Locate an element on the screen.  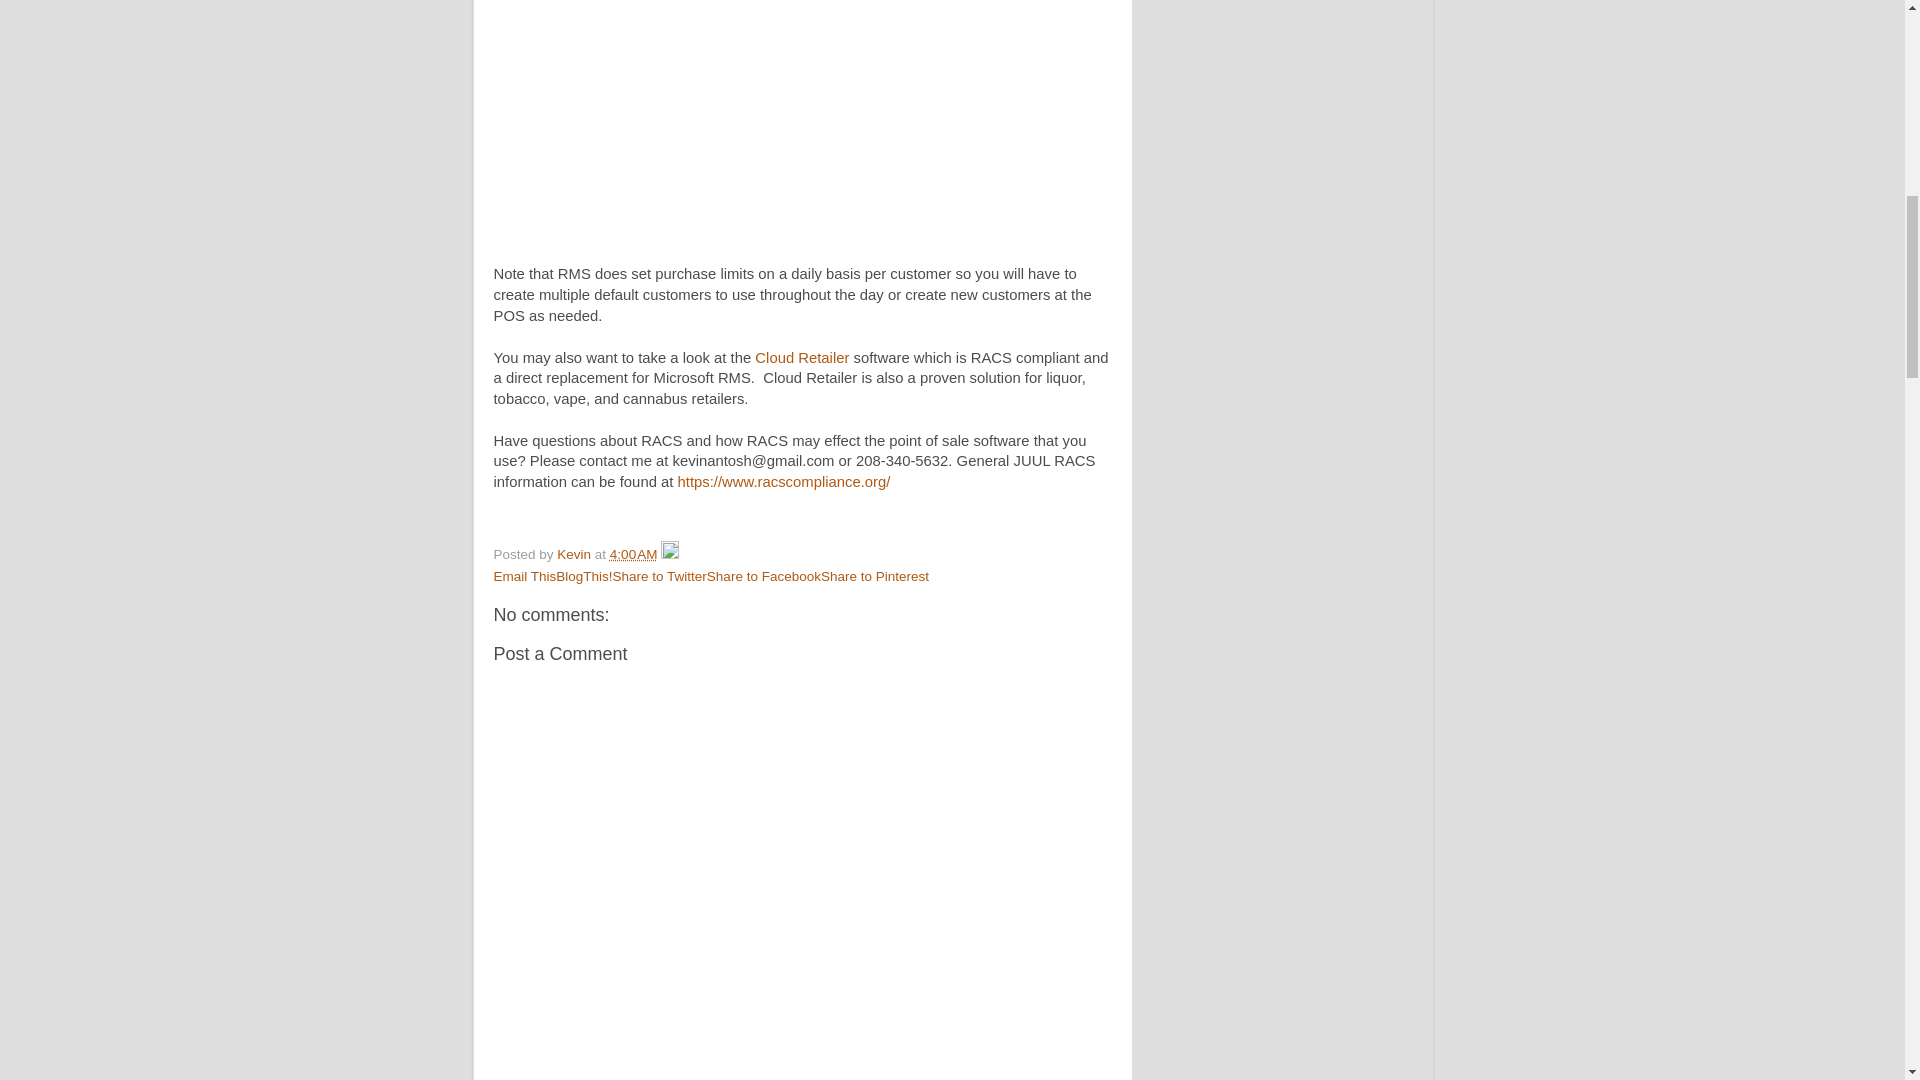
Edit Post is located at coordinates (670, 554).